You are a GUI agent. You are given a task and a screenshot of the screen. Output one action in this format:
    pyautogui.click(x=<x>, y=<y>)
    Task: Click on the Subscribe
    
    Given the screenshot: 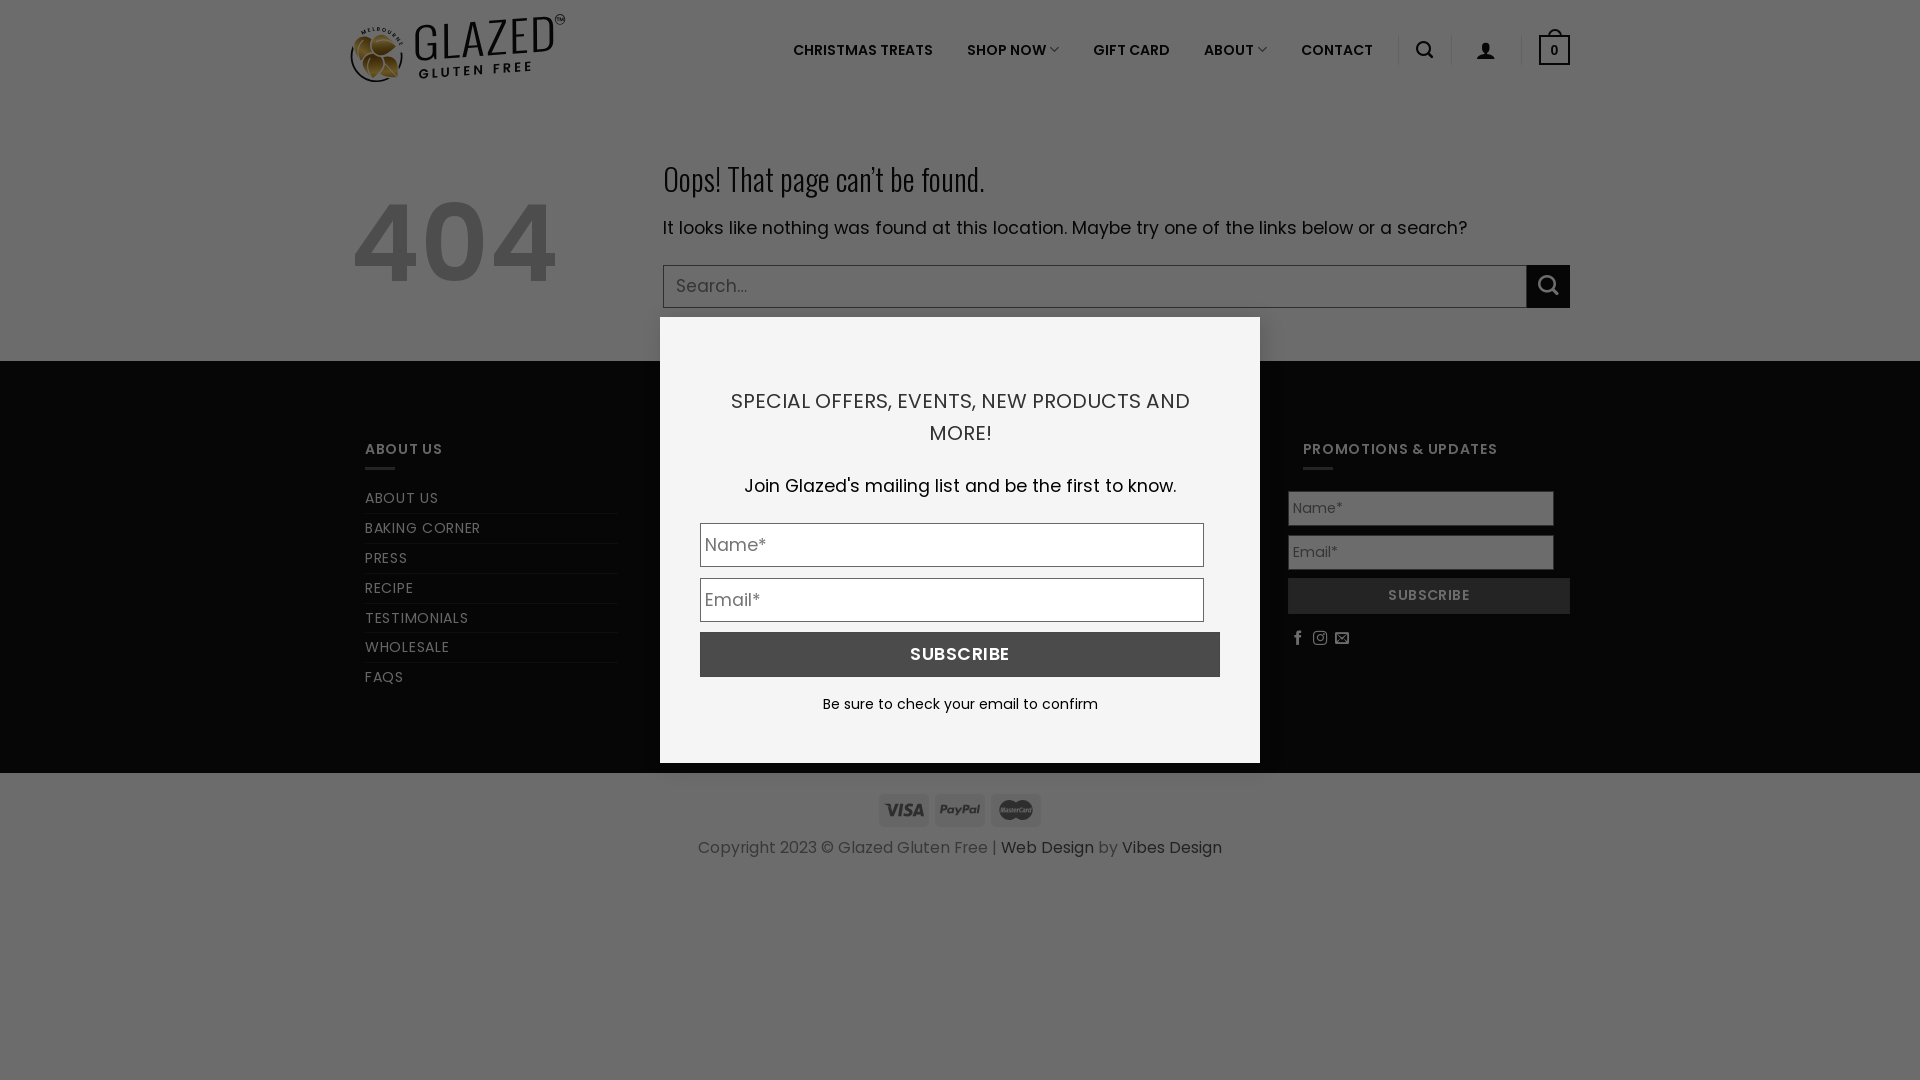 What is the action you would take?
    pyautogui.click(x=1430, y=596)
    